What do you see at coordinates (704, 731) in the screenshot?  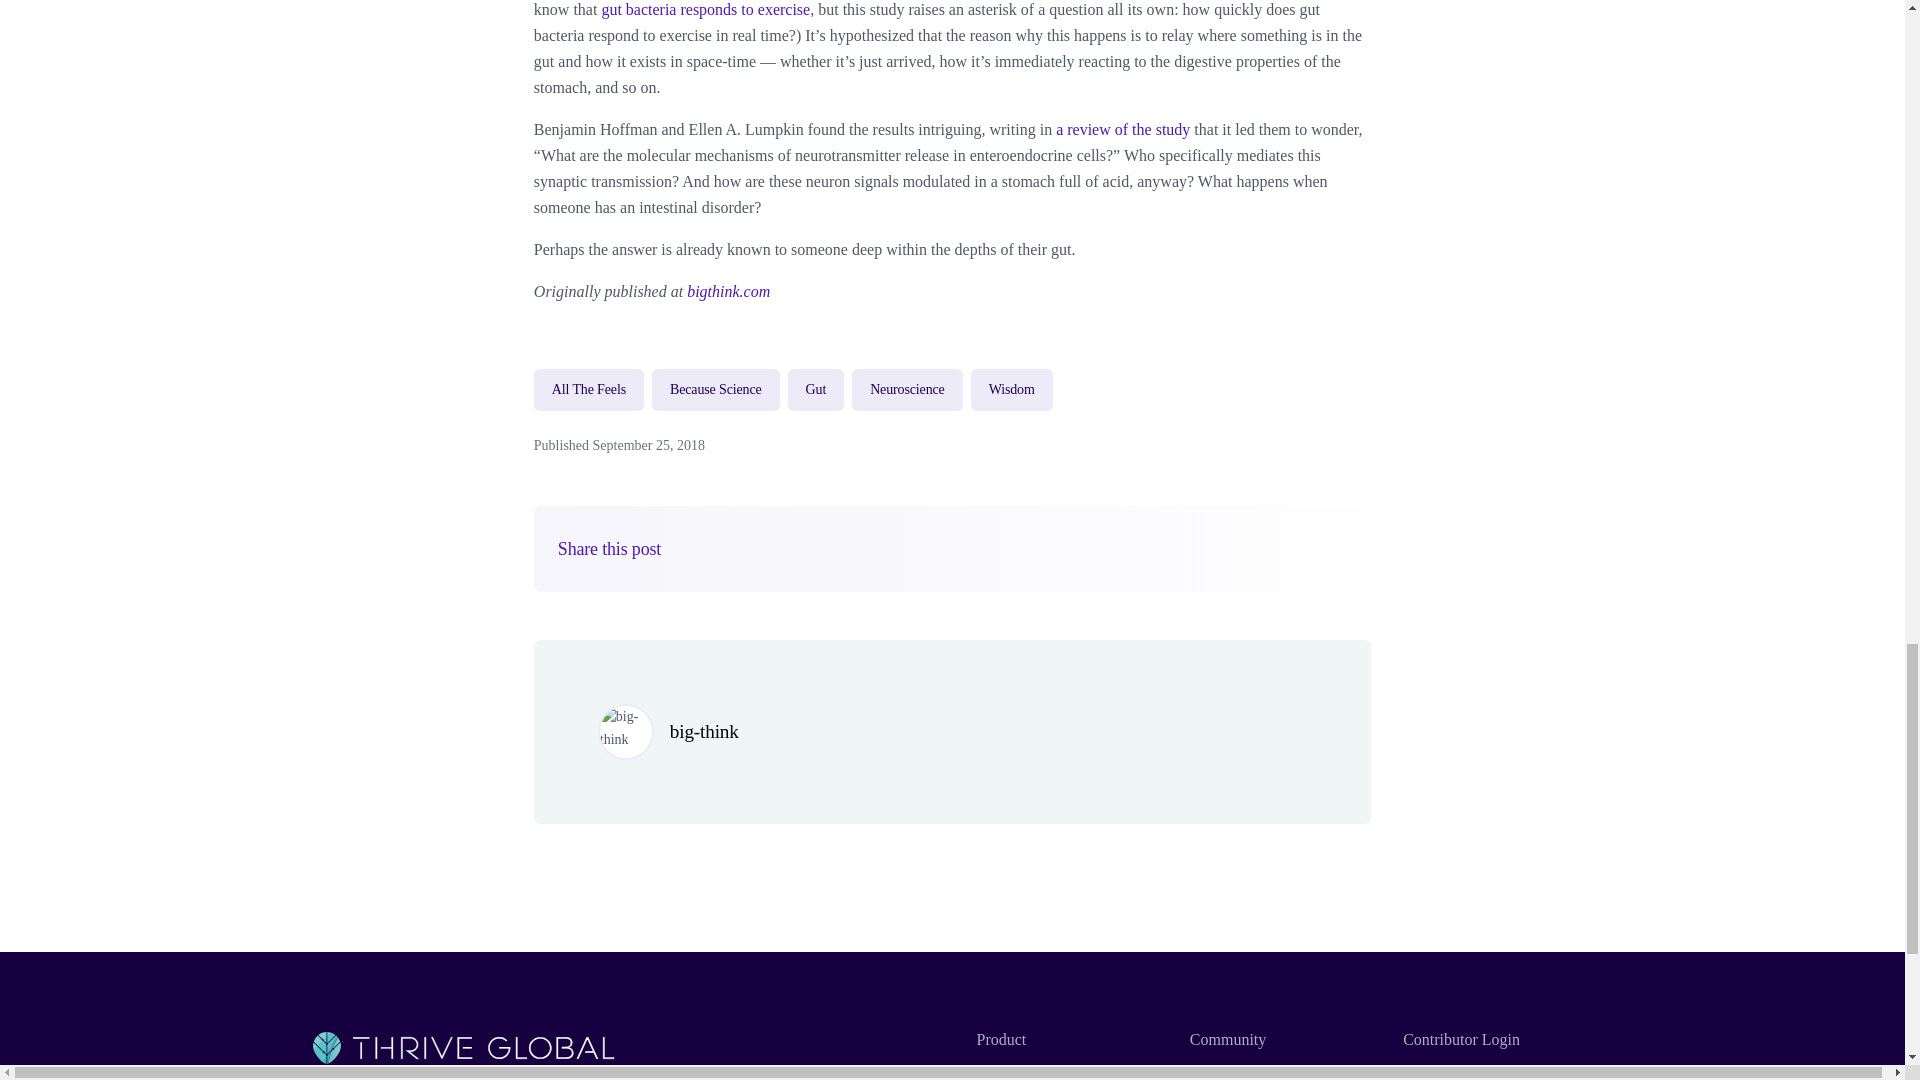 I see `big-think` at bounding box center [704, 731].